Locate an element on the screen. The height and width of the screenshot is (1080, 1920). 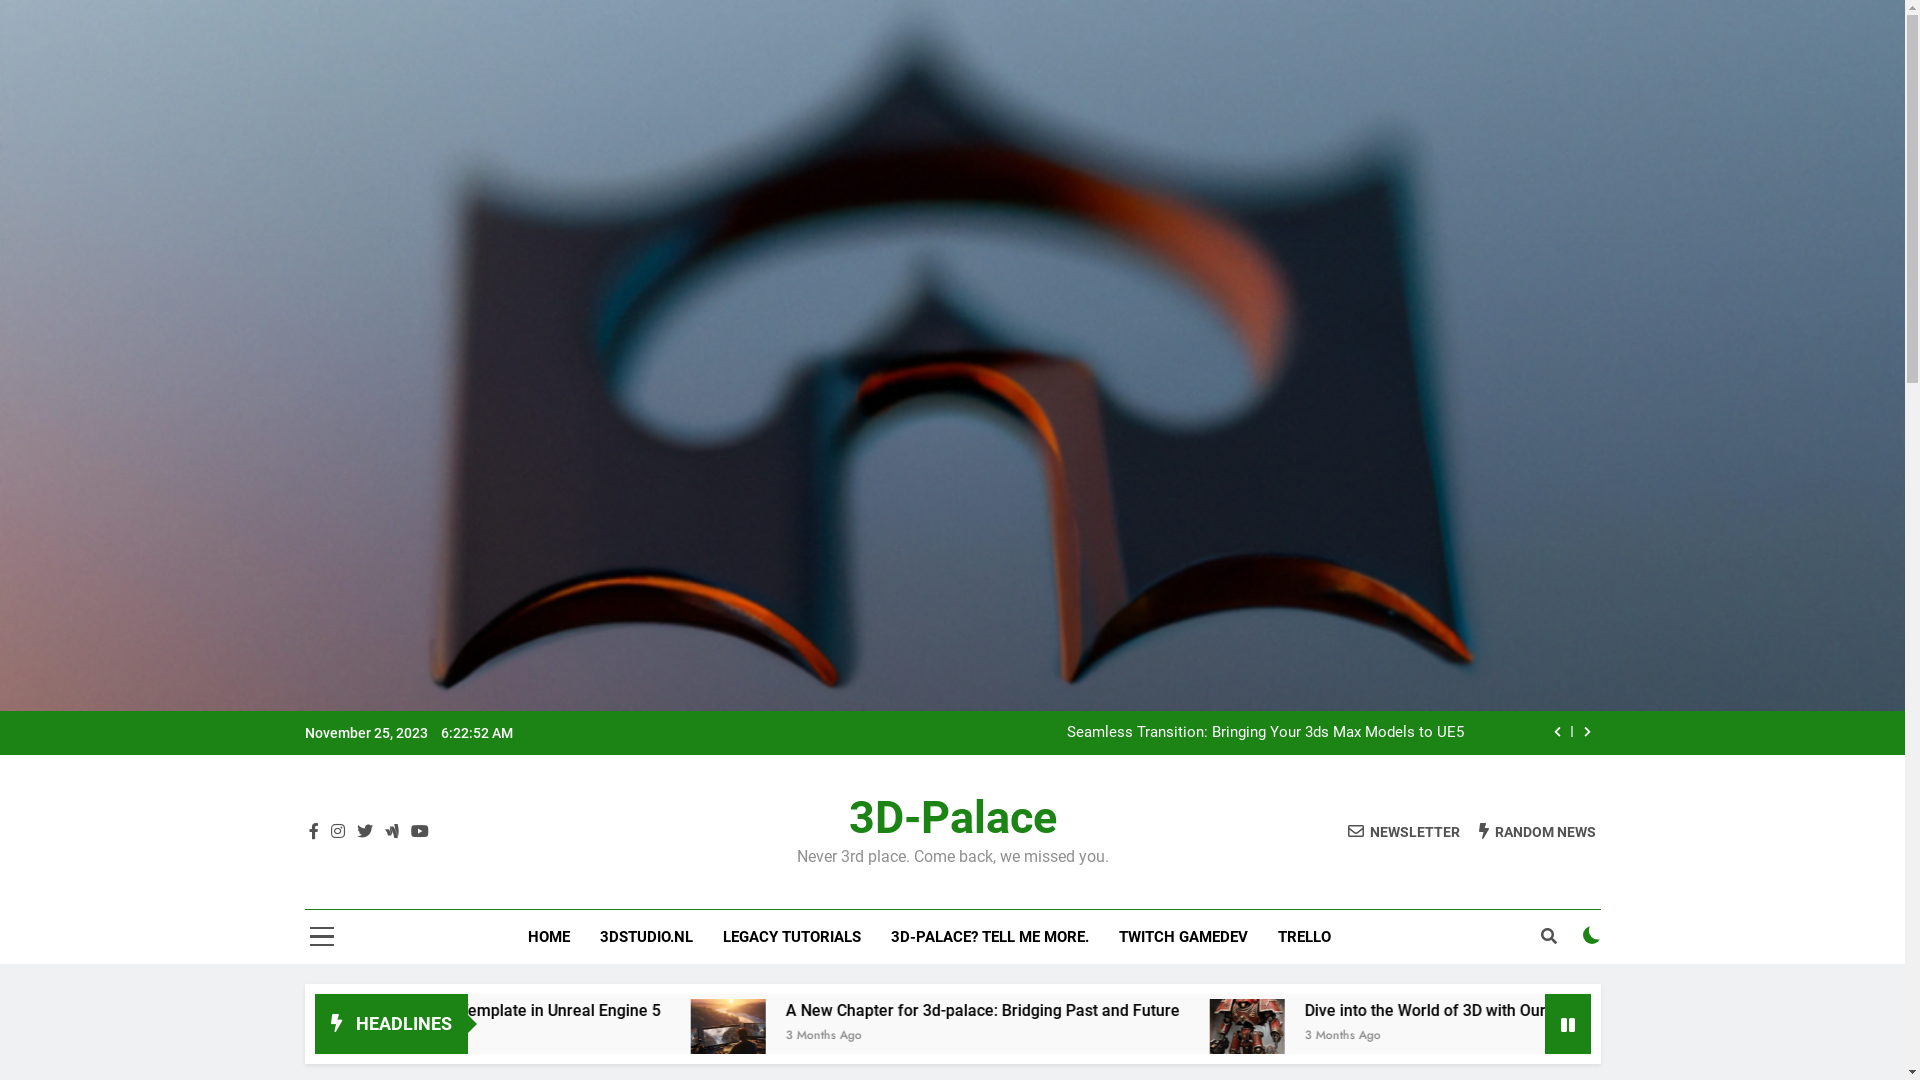
A New Chapter for 3d-palace: Bridging Past and Future is located at coordinates (846, 1036).